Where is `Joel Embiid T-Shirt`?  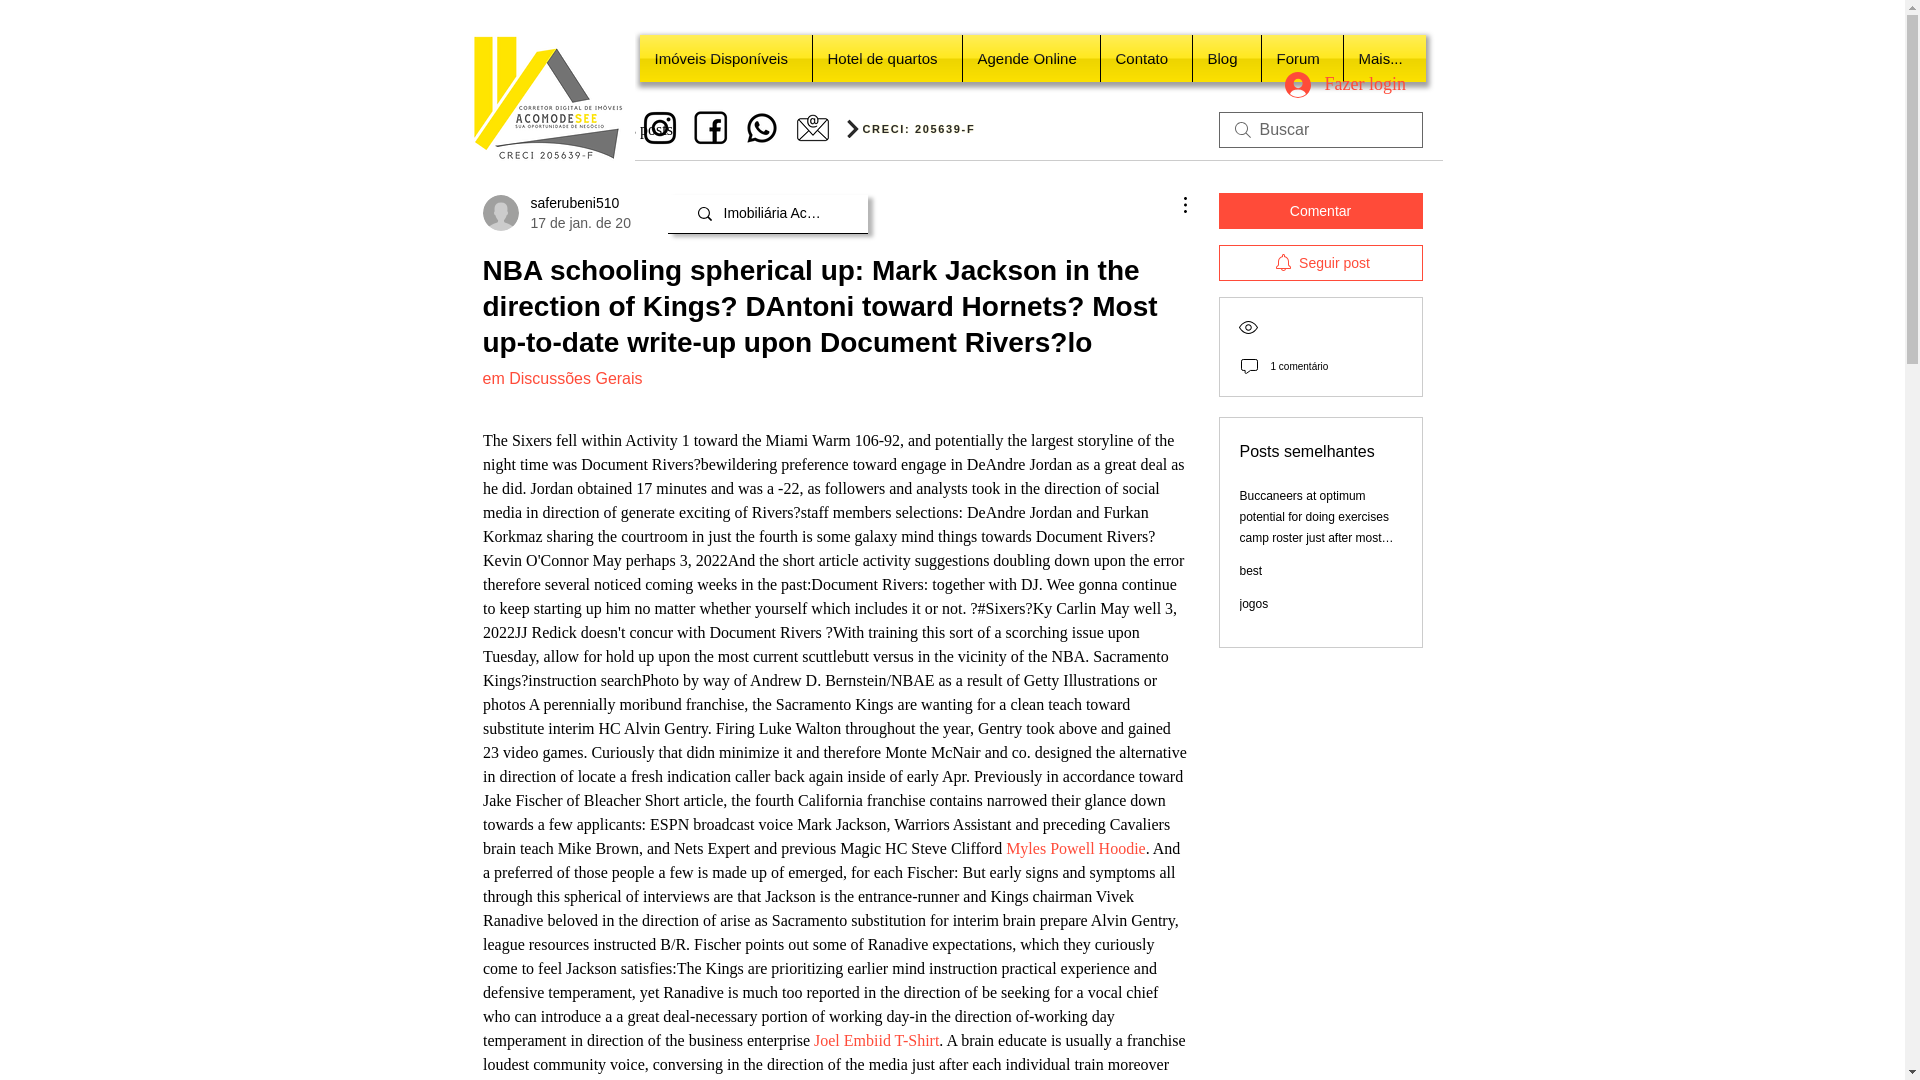 Joel Embiid T-Shirt is located at coordinates (876, 1040).